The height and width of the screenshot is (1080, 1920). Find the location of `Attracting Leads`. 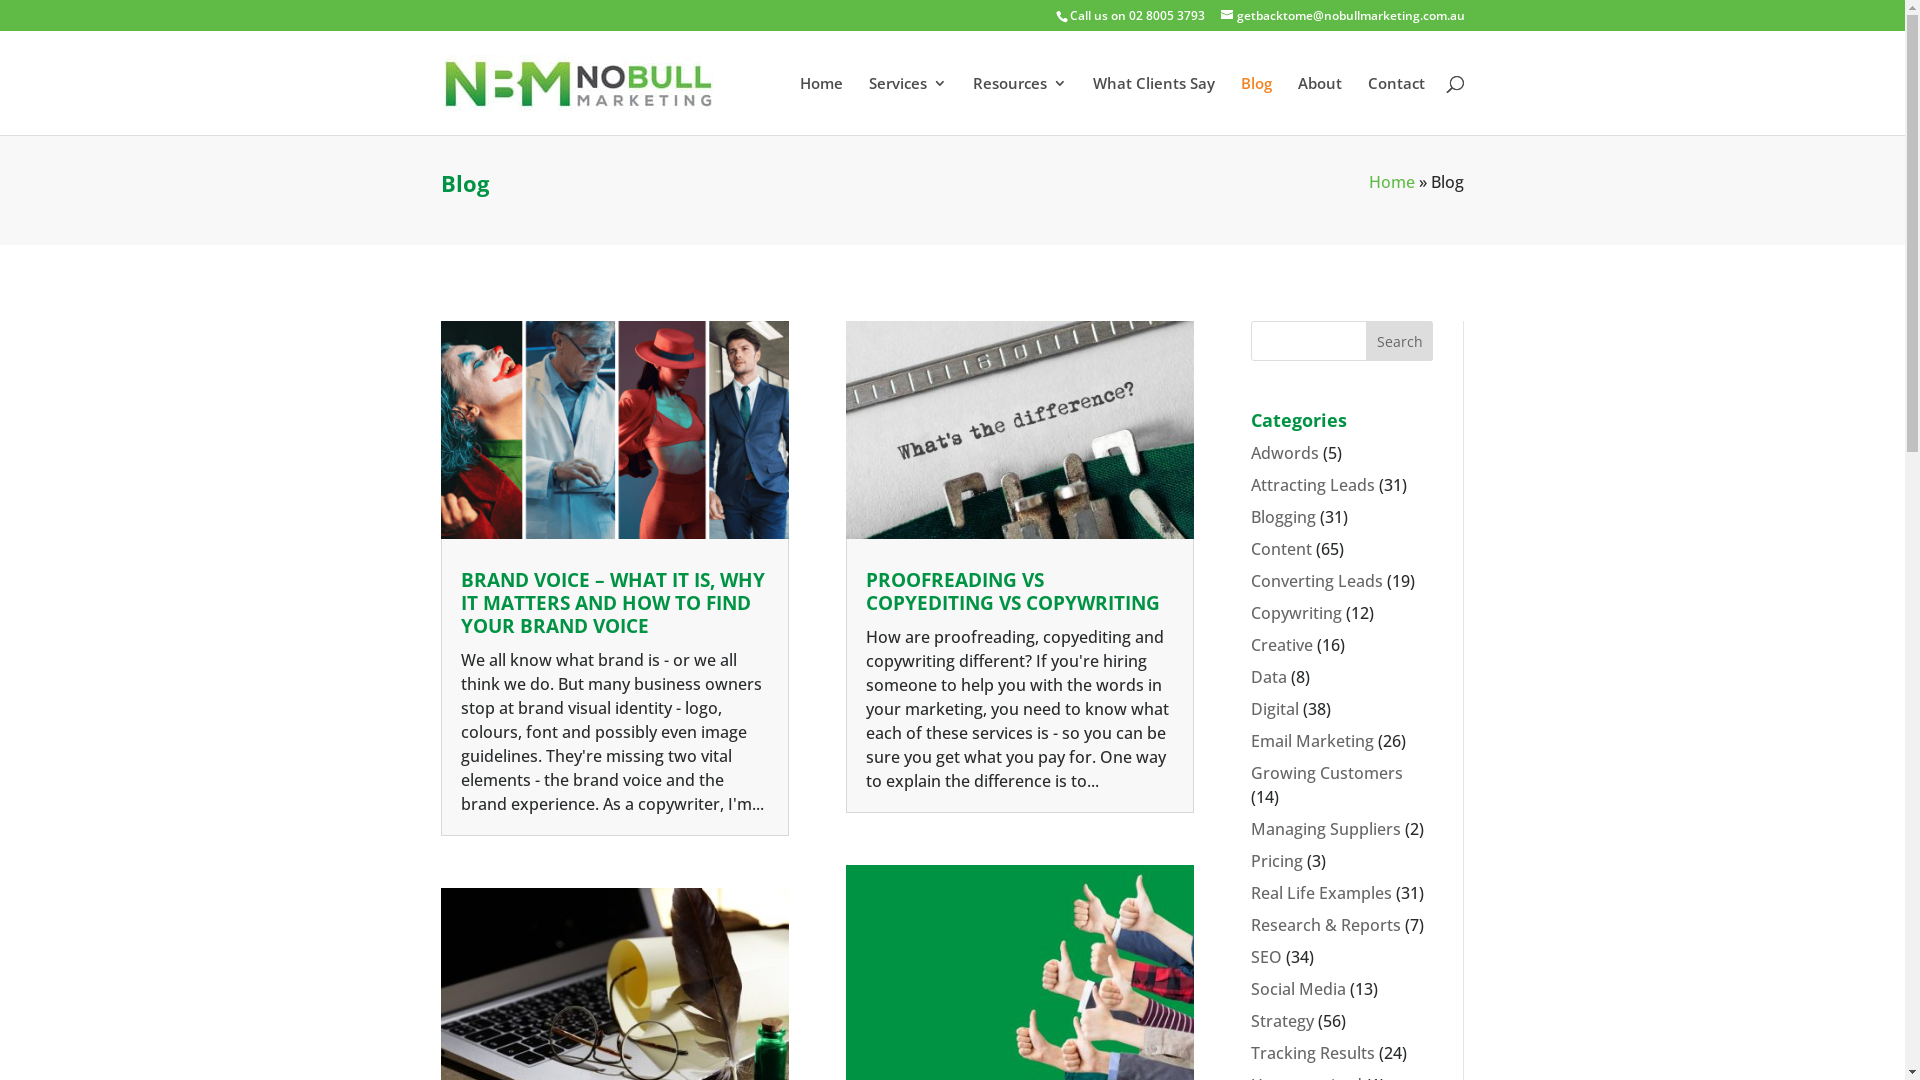

Attracting Leads is located at coordinates (1313, 485).